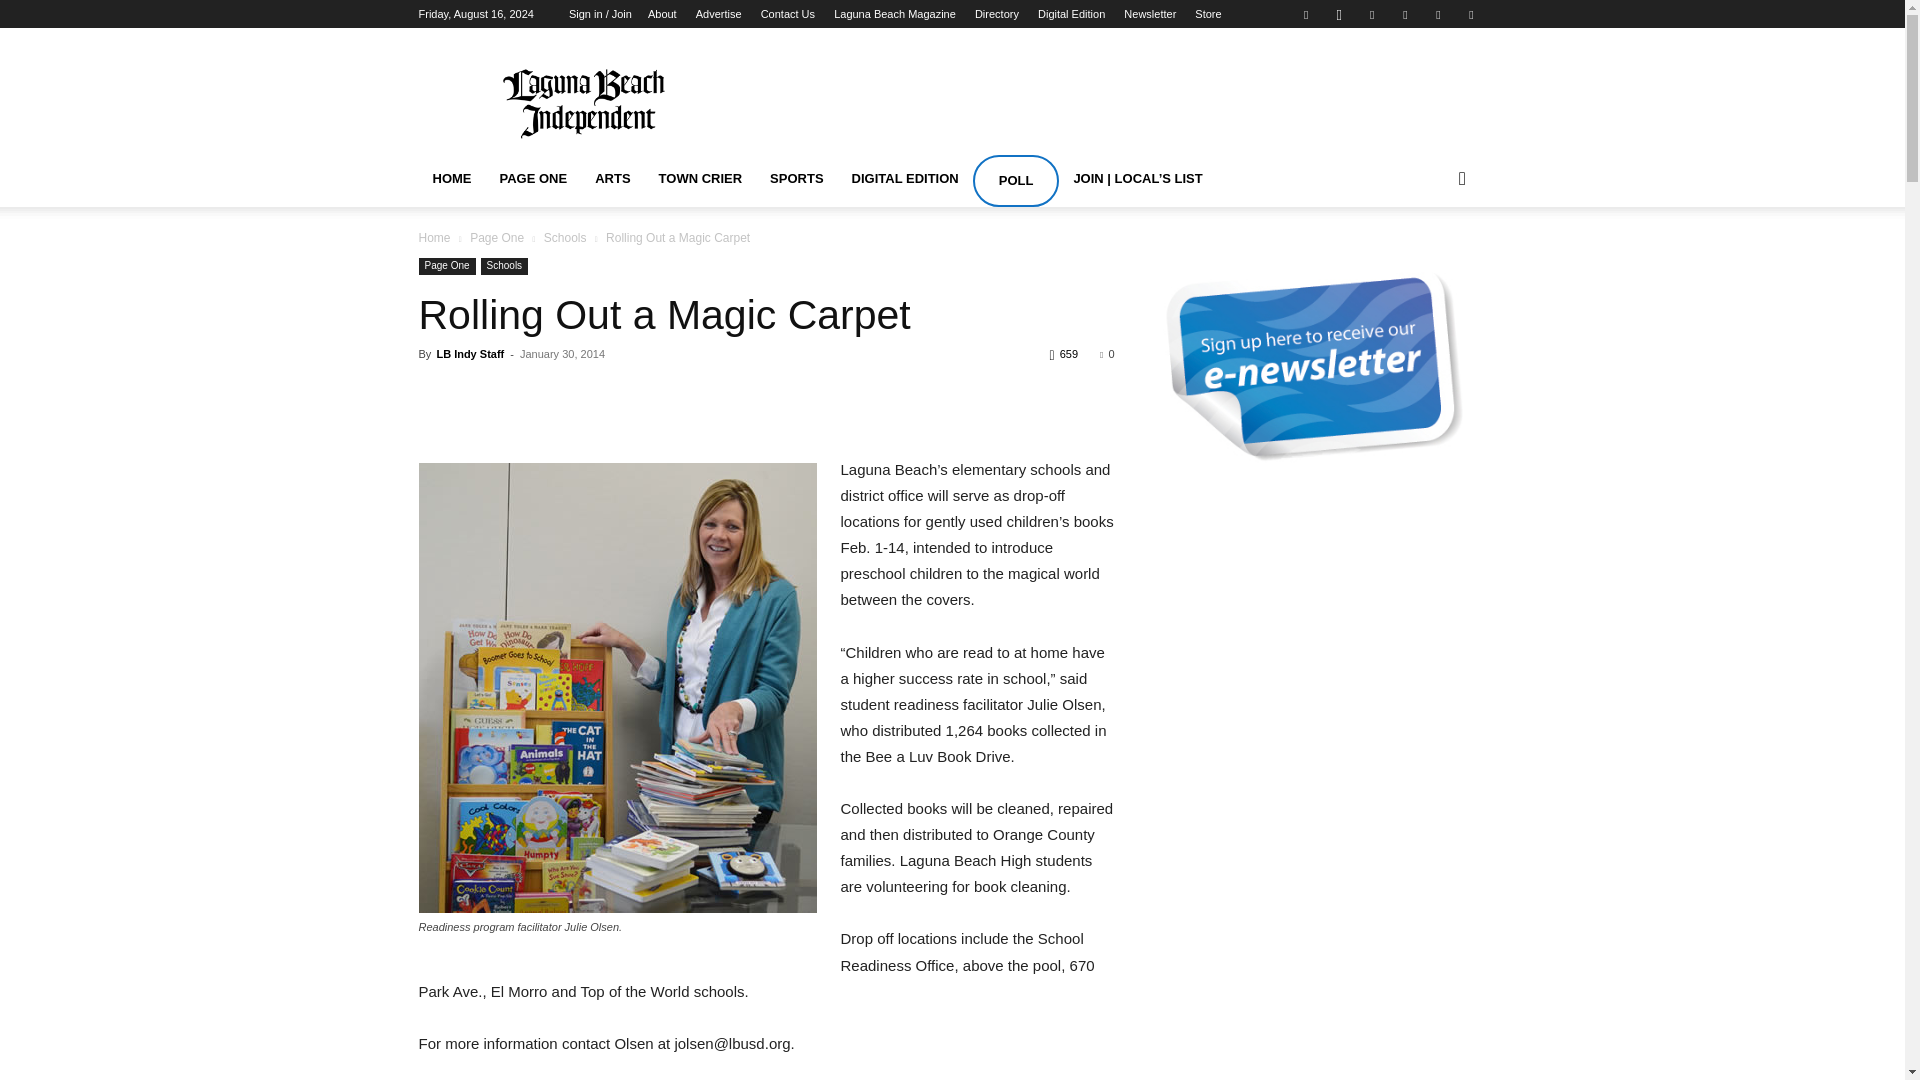  Describe the element at coordinates (1438, 14) in the screenshot. I see `Twitter` at that location.